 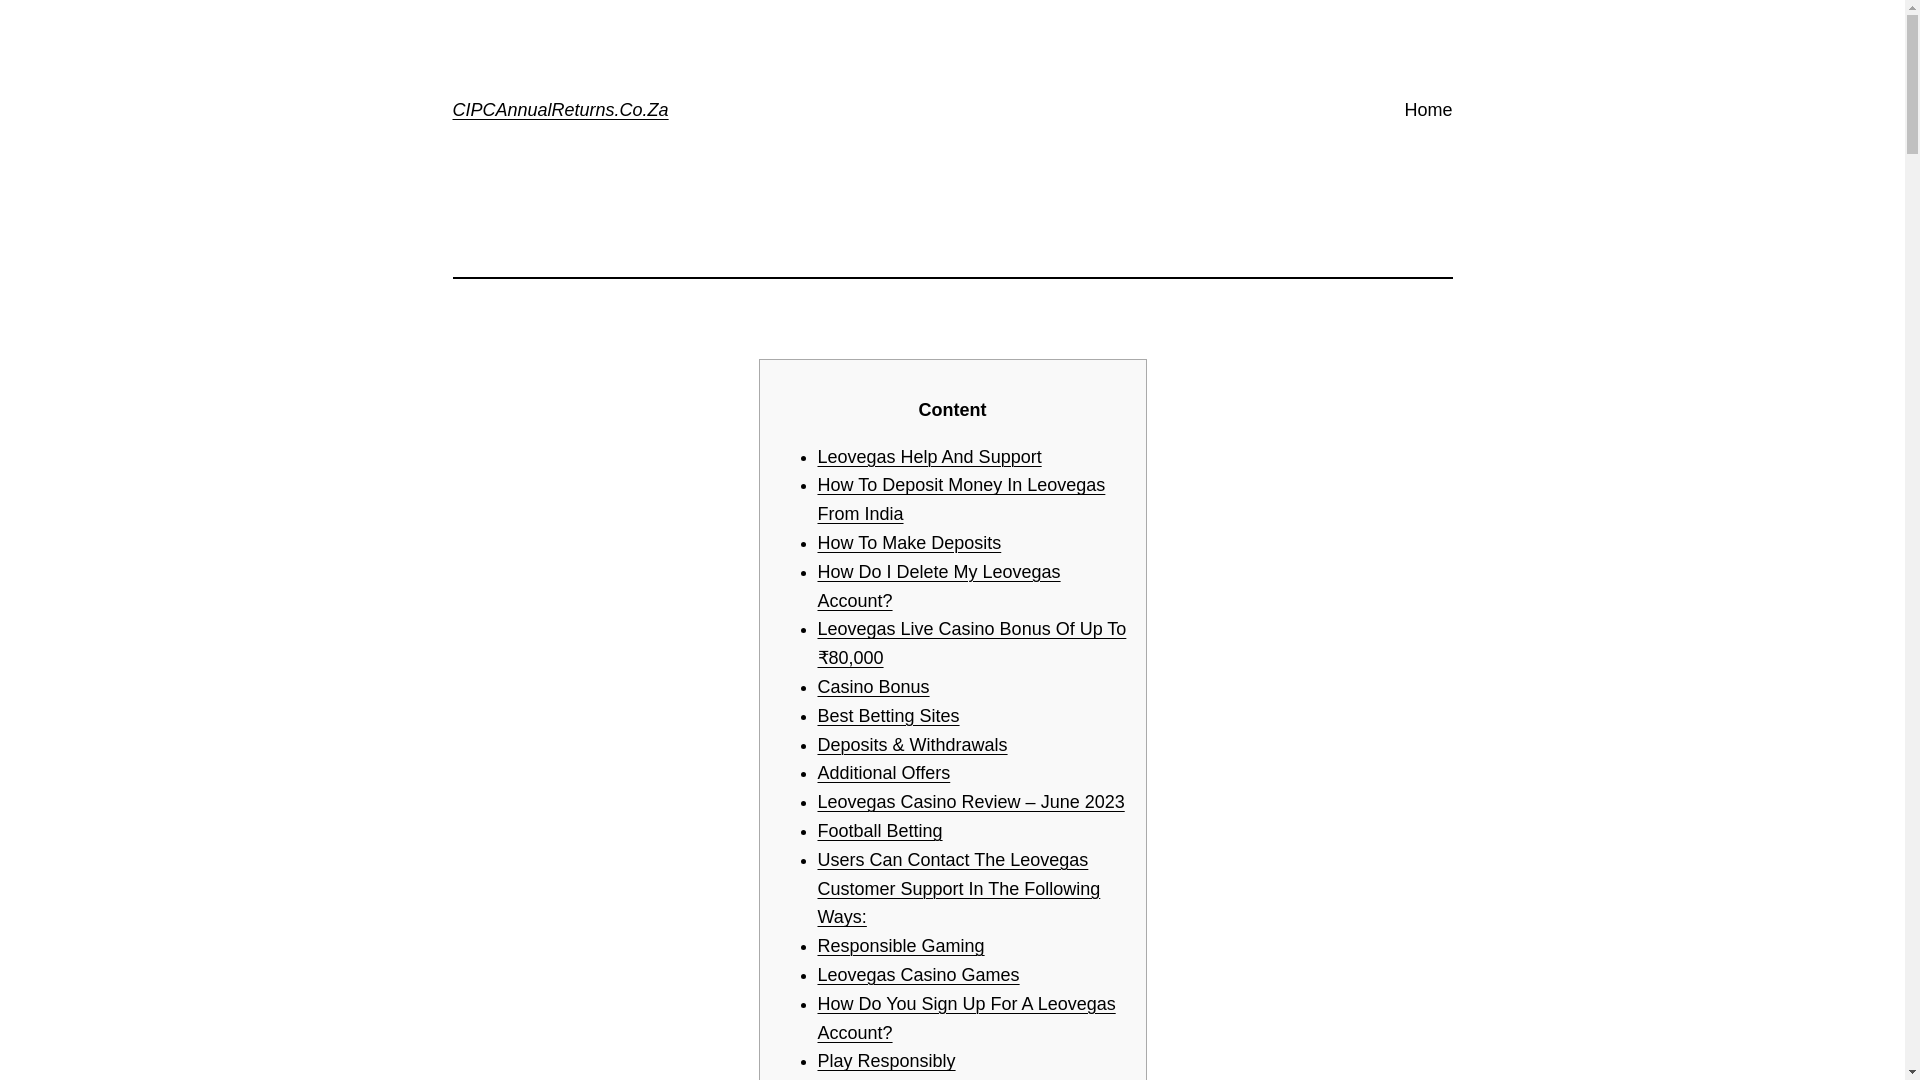 I want to click on Additional Offers, so click(x=884, y=772).